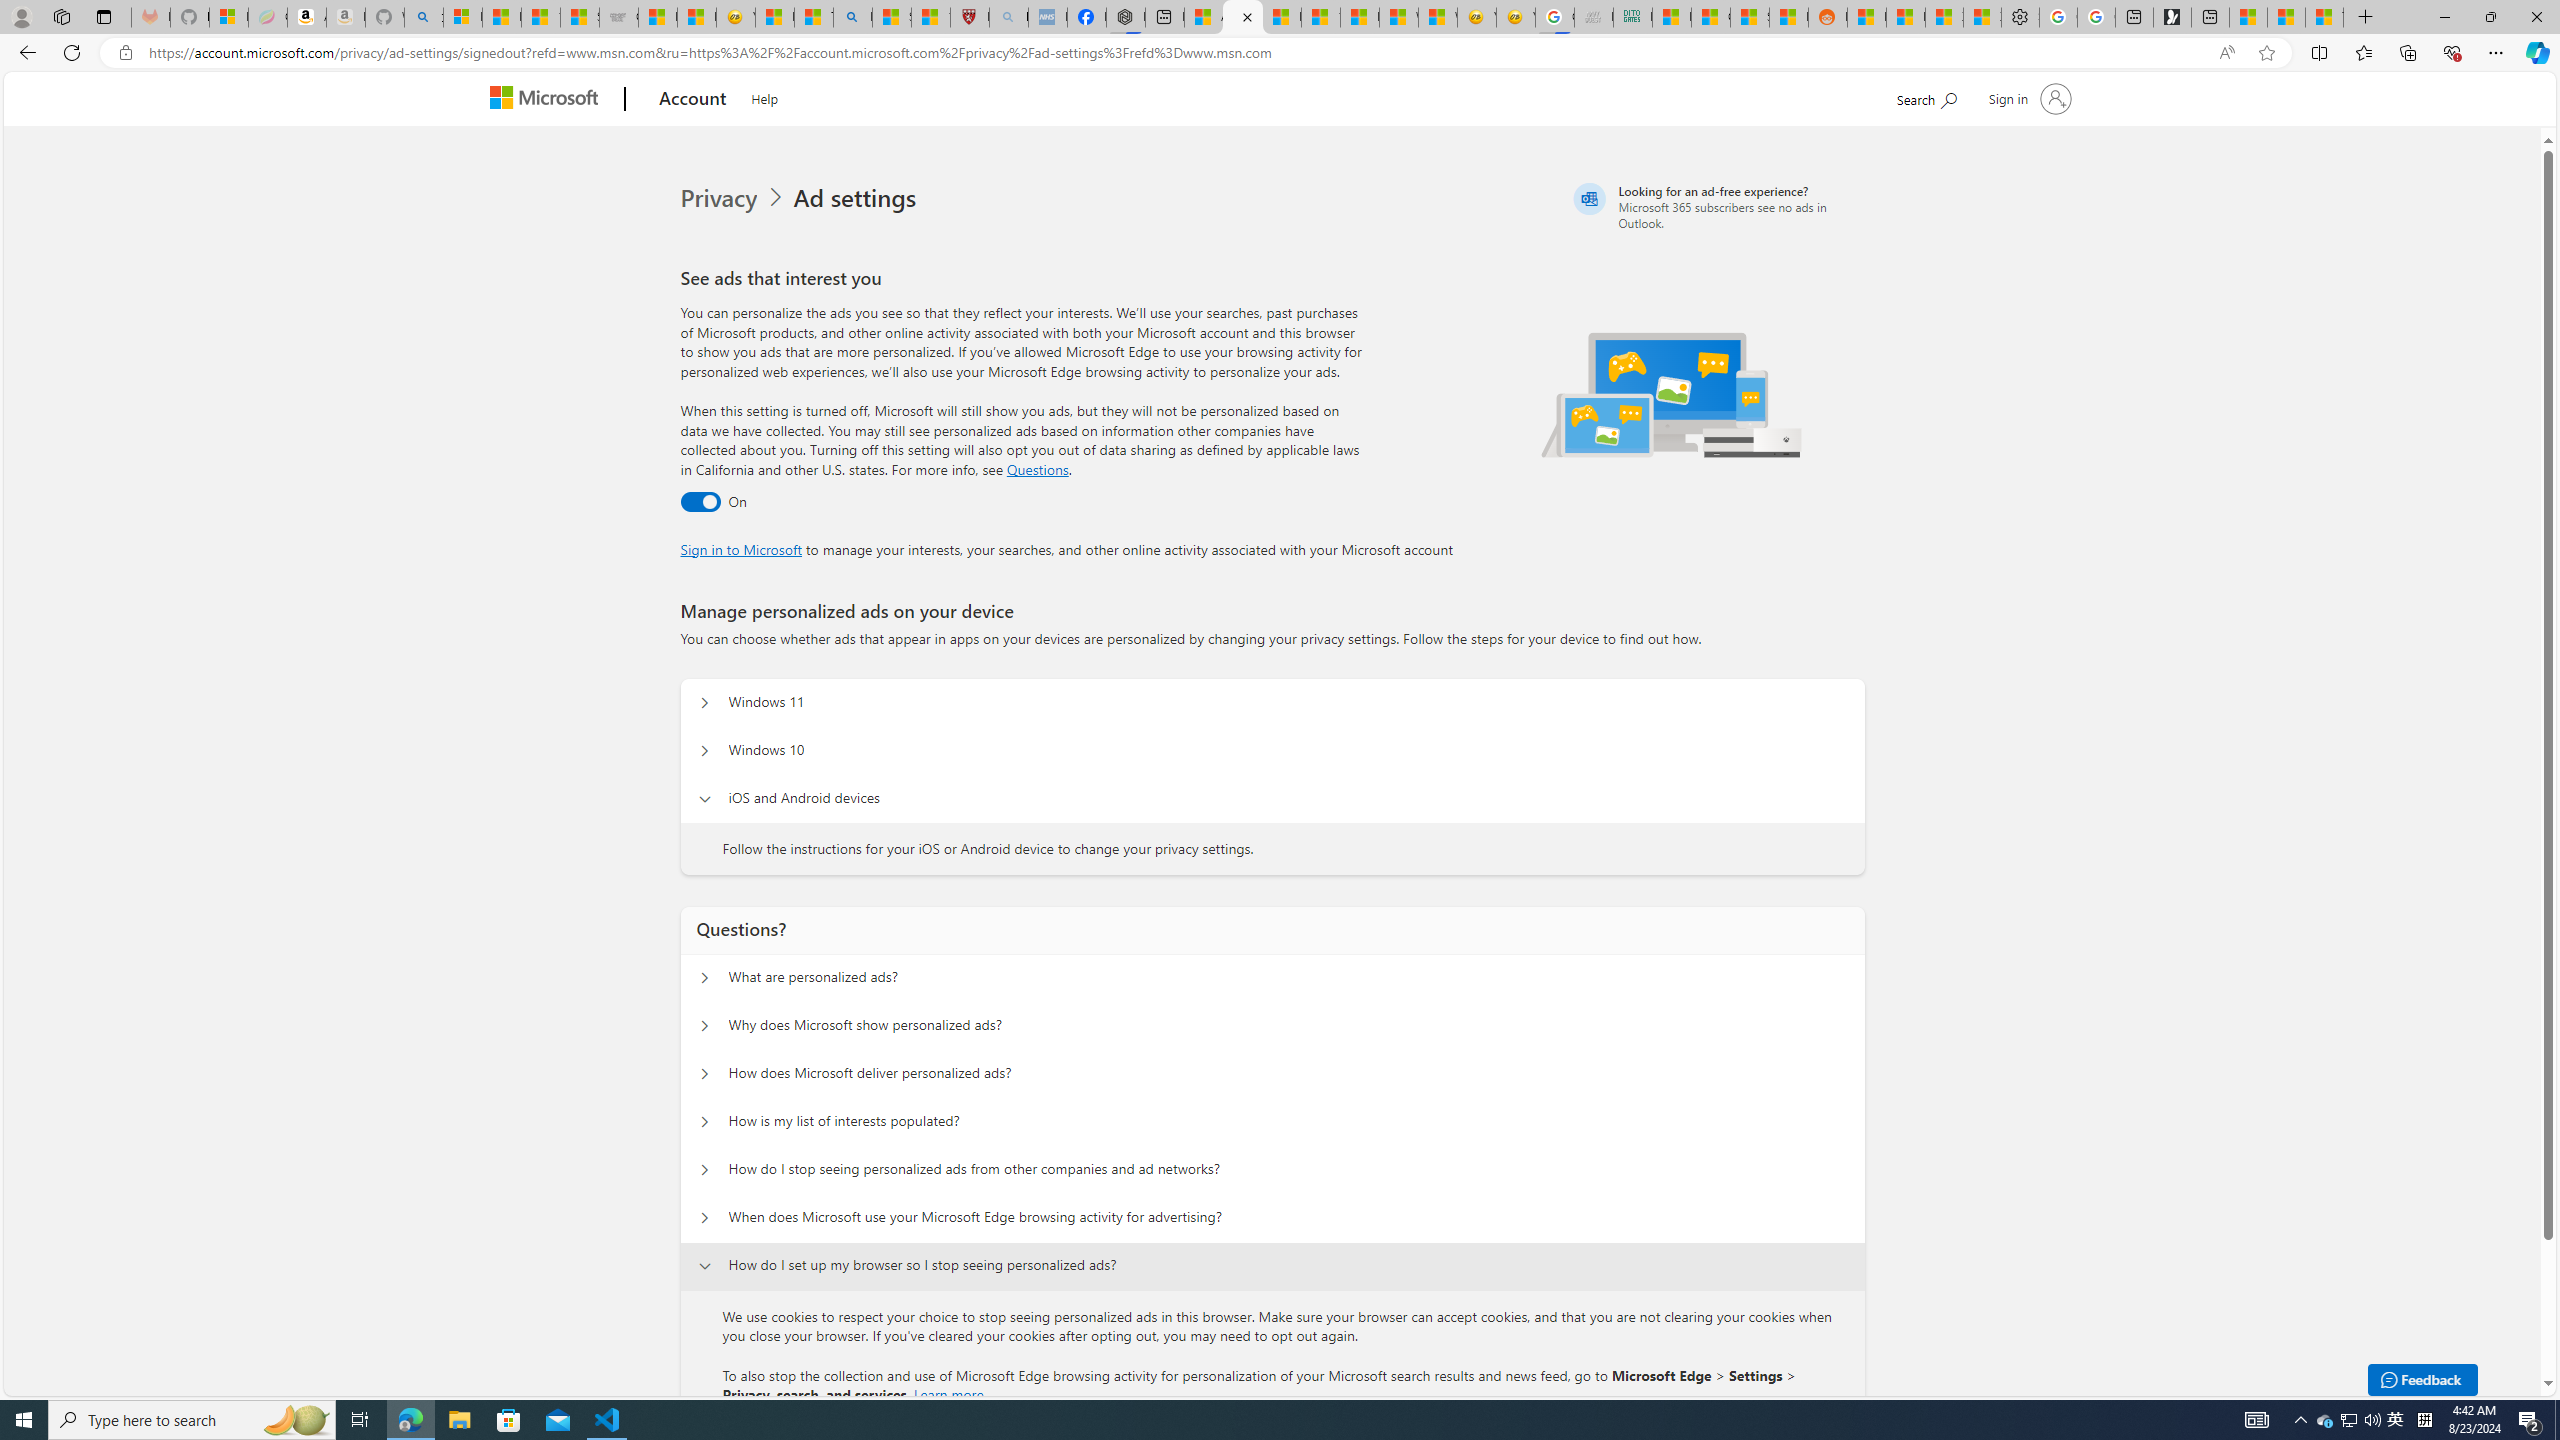 Image resolution: width=2560 pixels, height=1440 pixels. I want to click on Questions? How does Microsoft deliver personalized ads?, so click(705, 1074).